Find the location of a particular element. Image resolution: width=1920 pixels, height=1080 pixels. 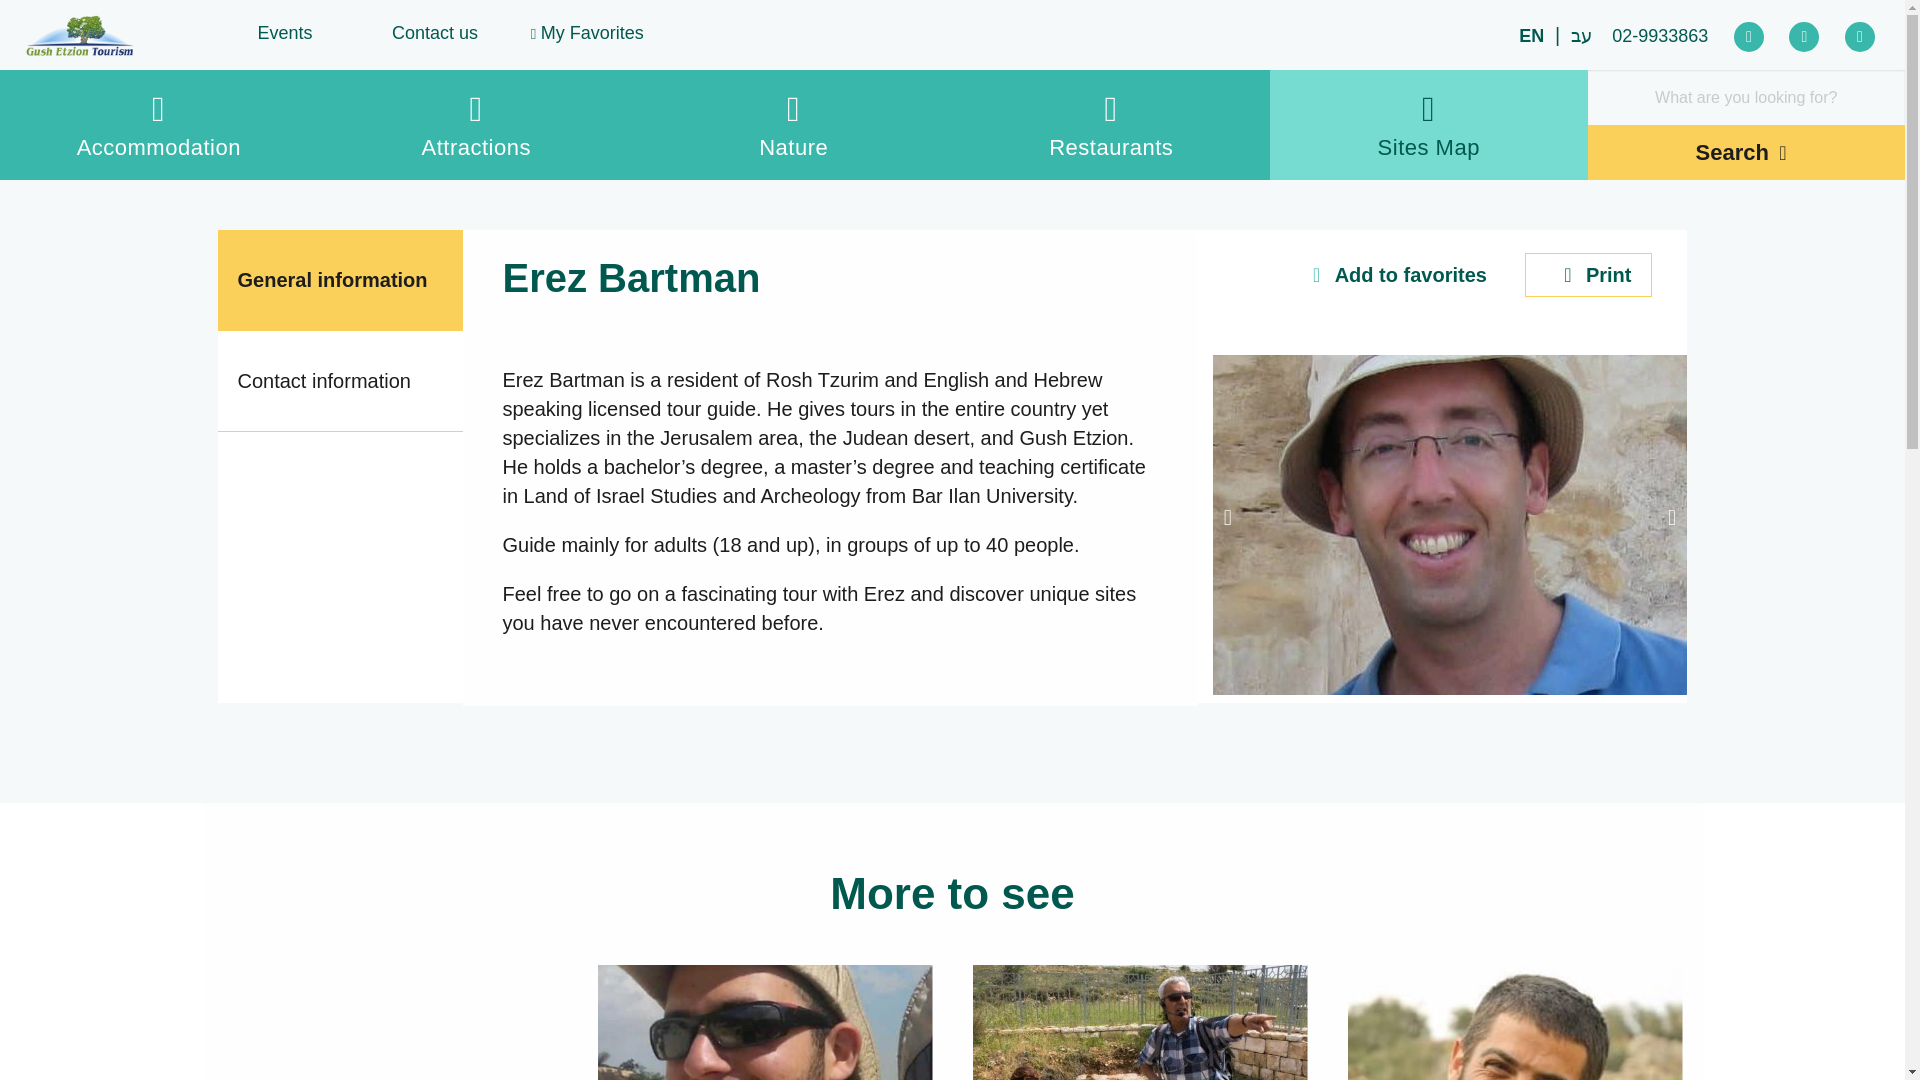

My Favorites is located at coordinates (585, 38).